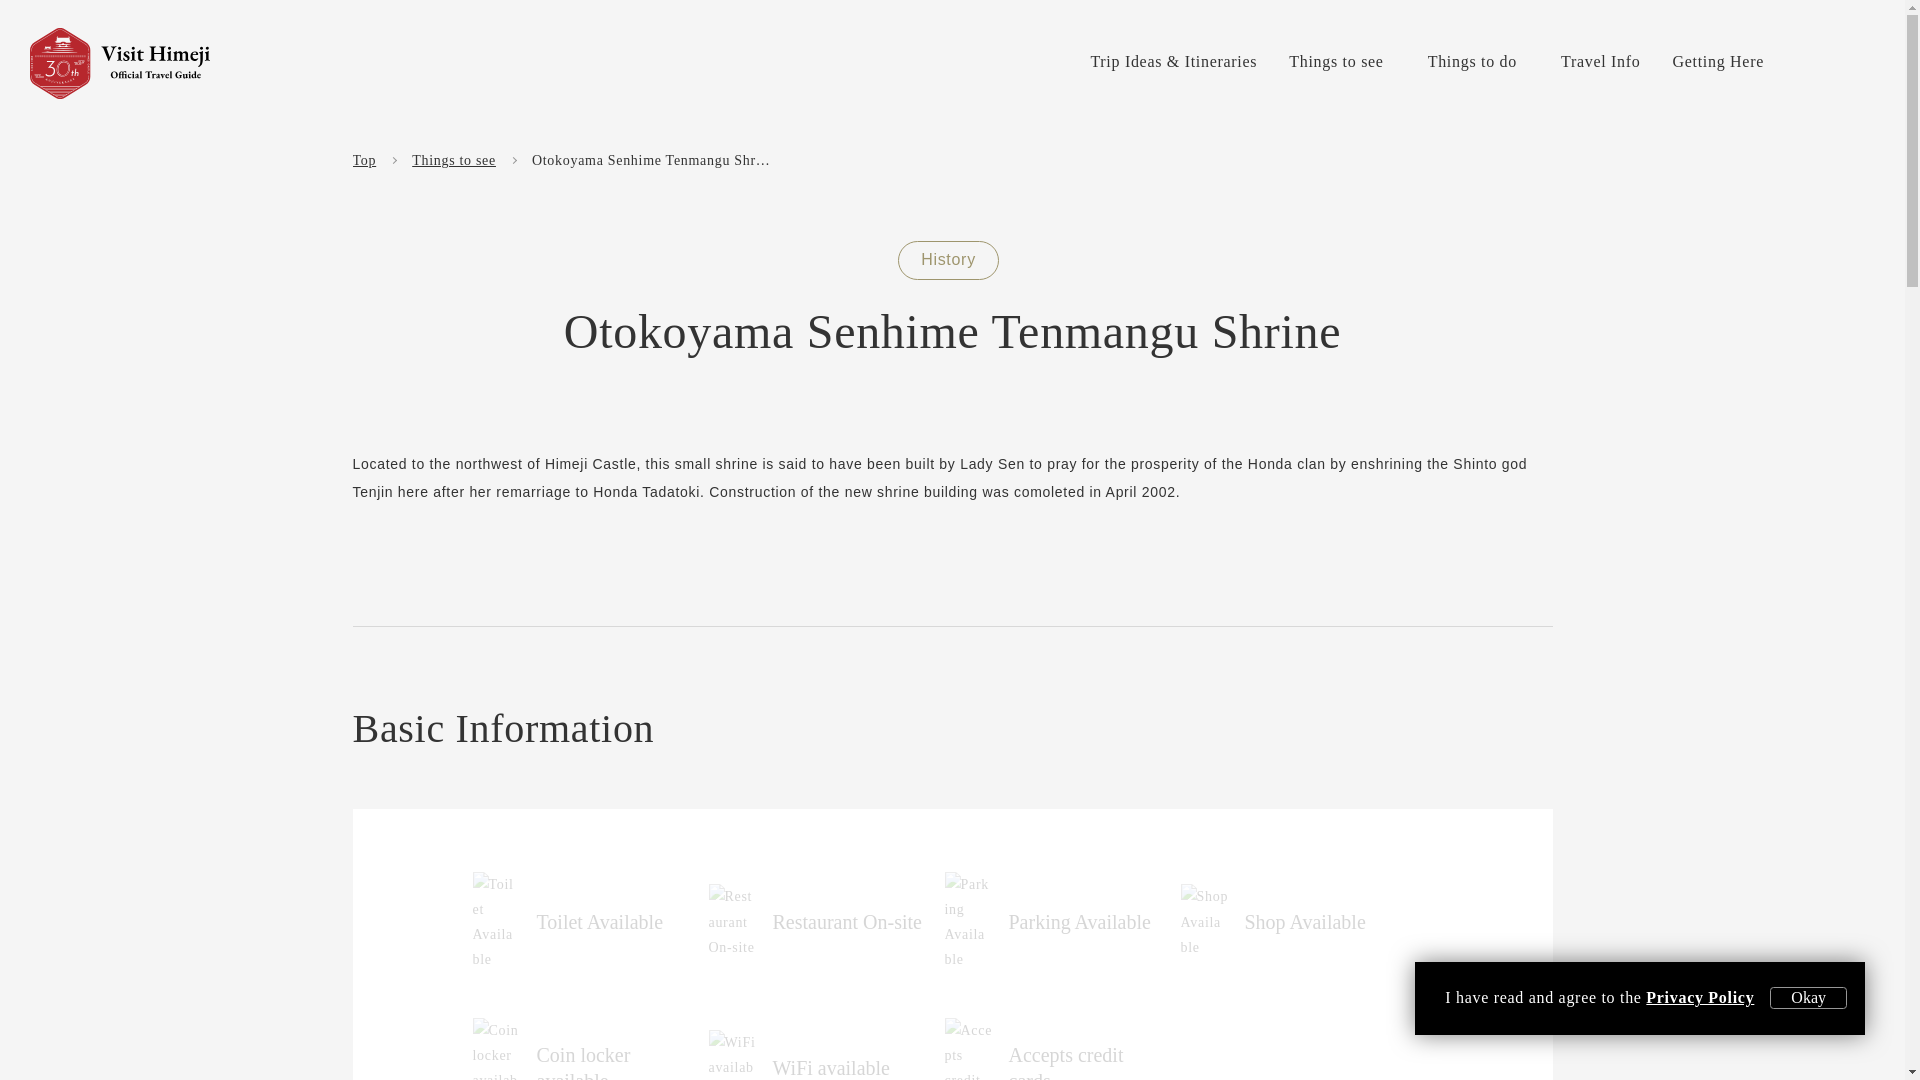 The image size is (1920, 1080). Describe the element at coordinates (1868, 157) in the screenshot. I see `search-send` at that location.